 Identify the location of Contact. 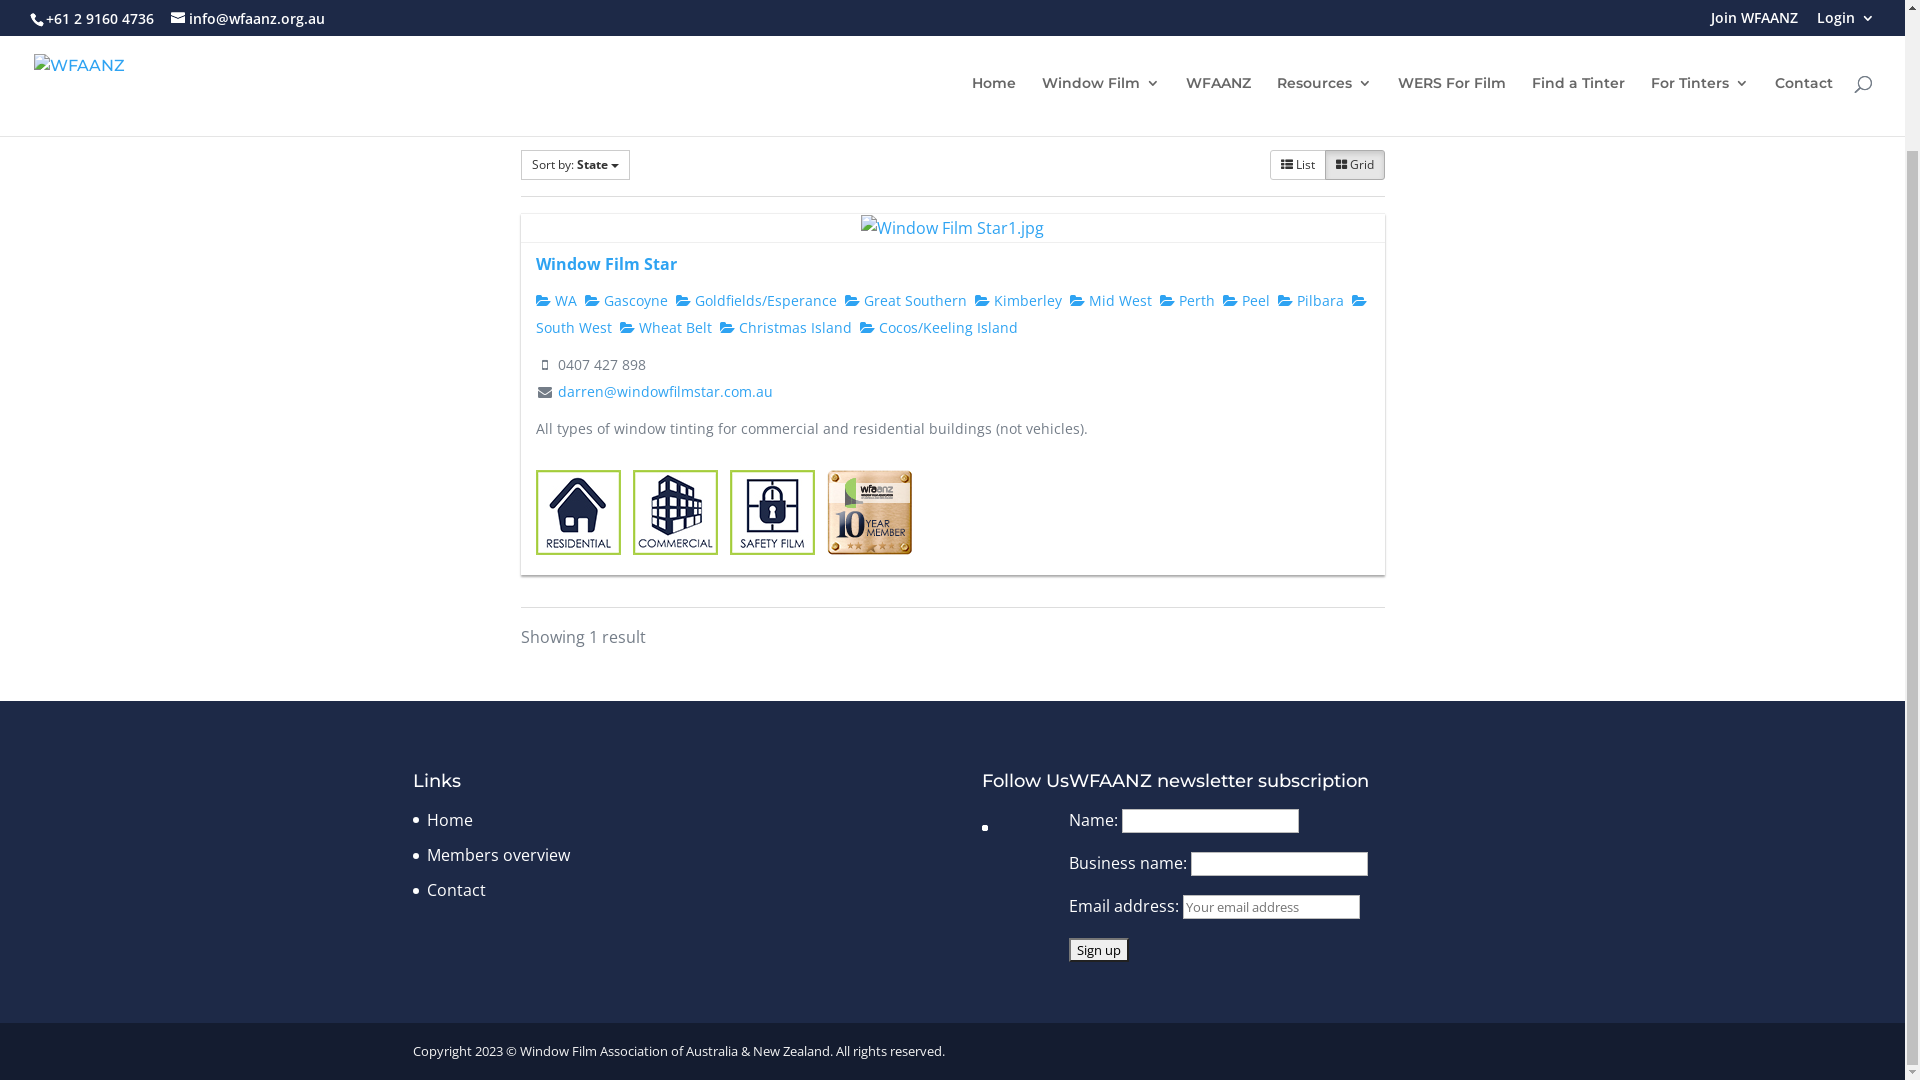
(1804, 267).